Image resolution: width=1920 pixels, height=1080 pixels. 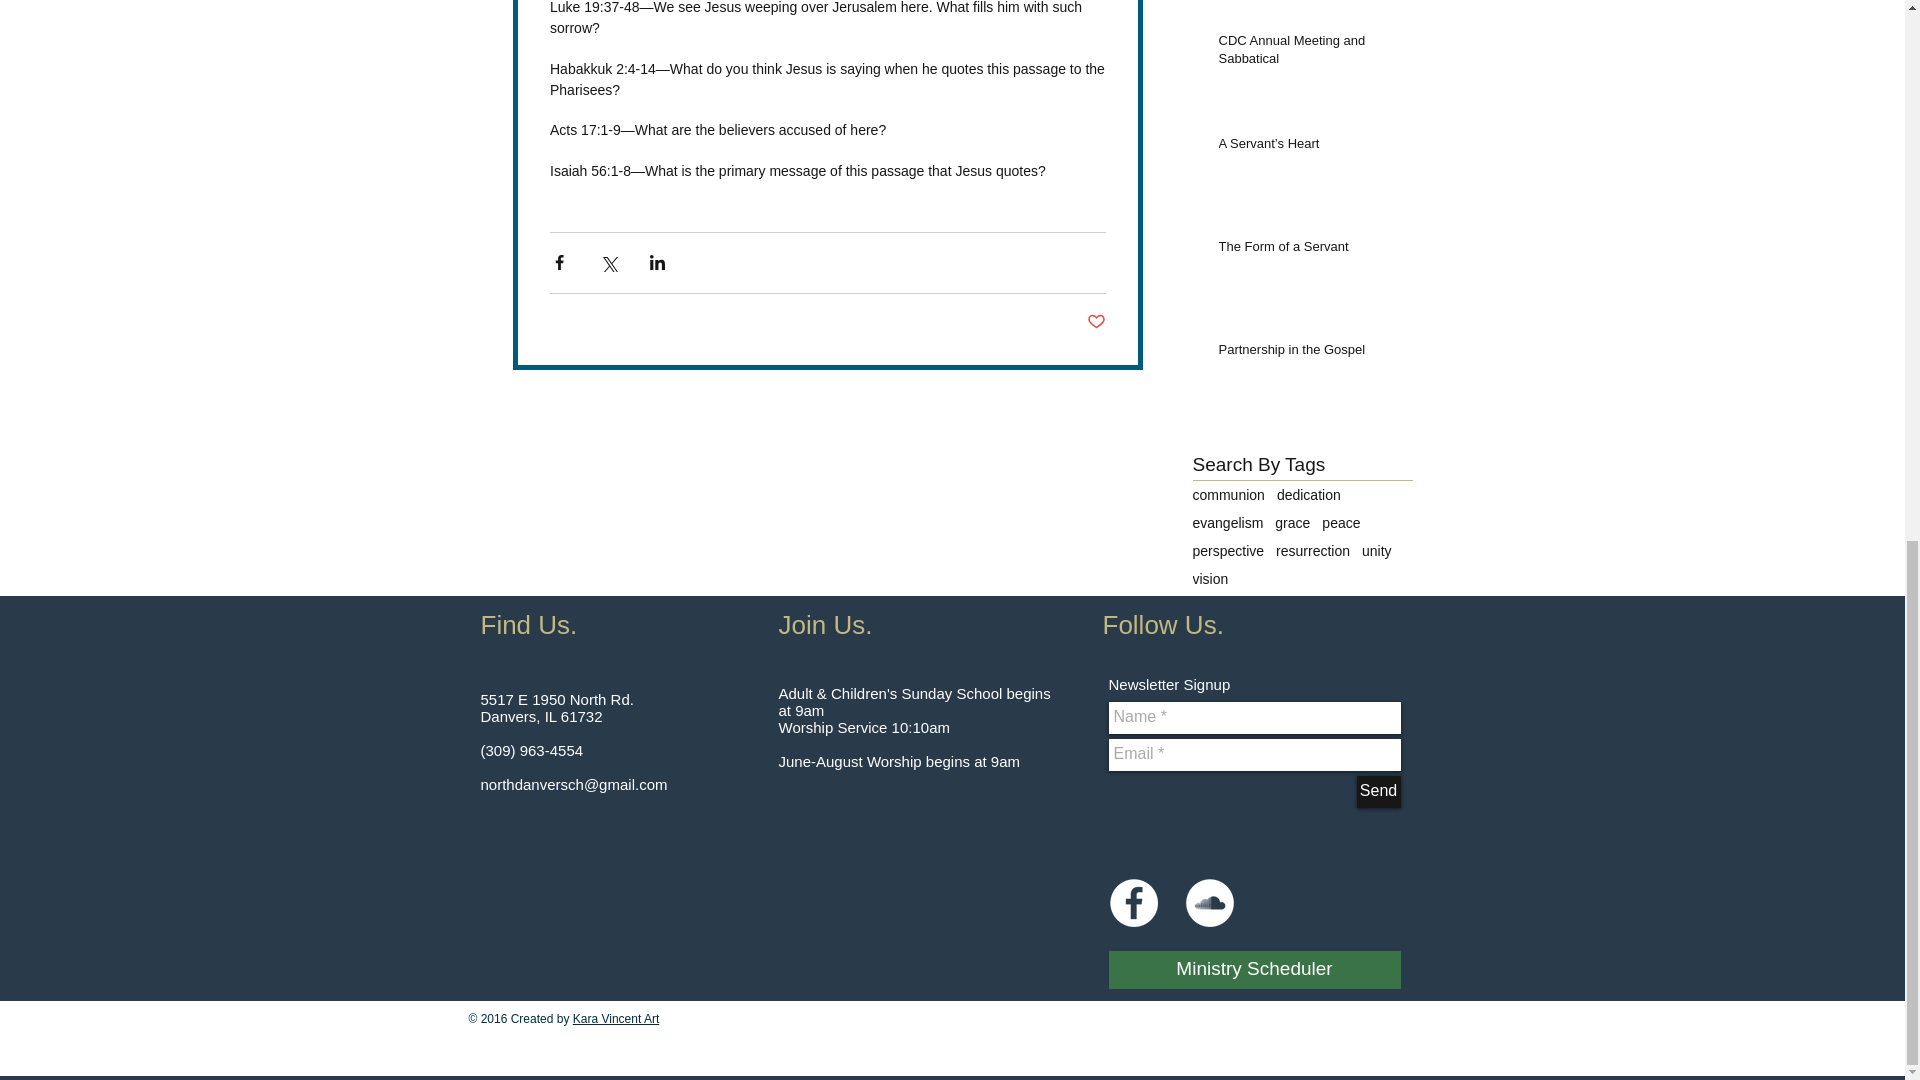 I want to click on vision, so click(x=1210, y=579).